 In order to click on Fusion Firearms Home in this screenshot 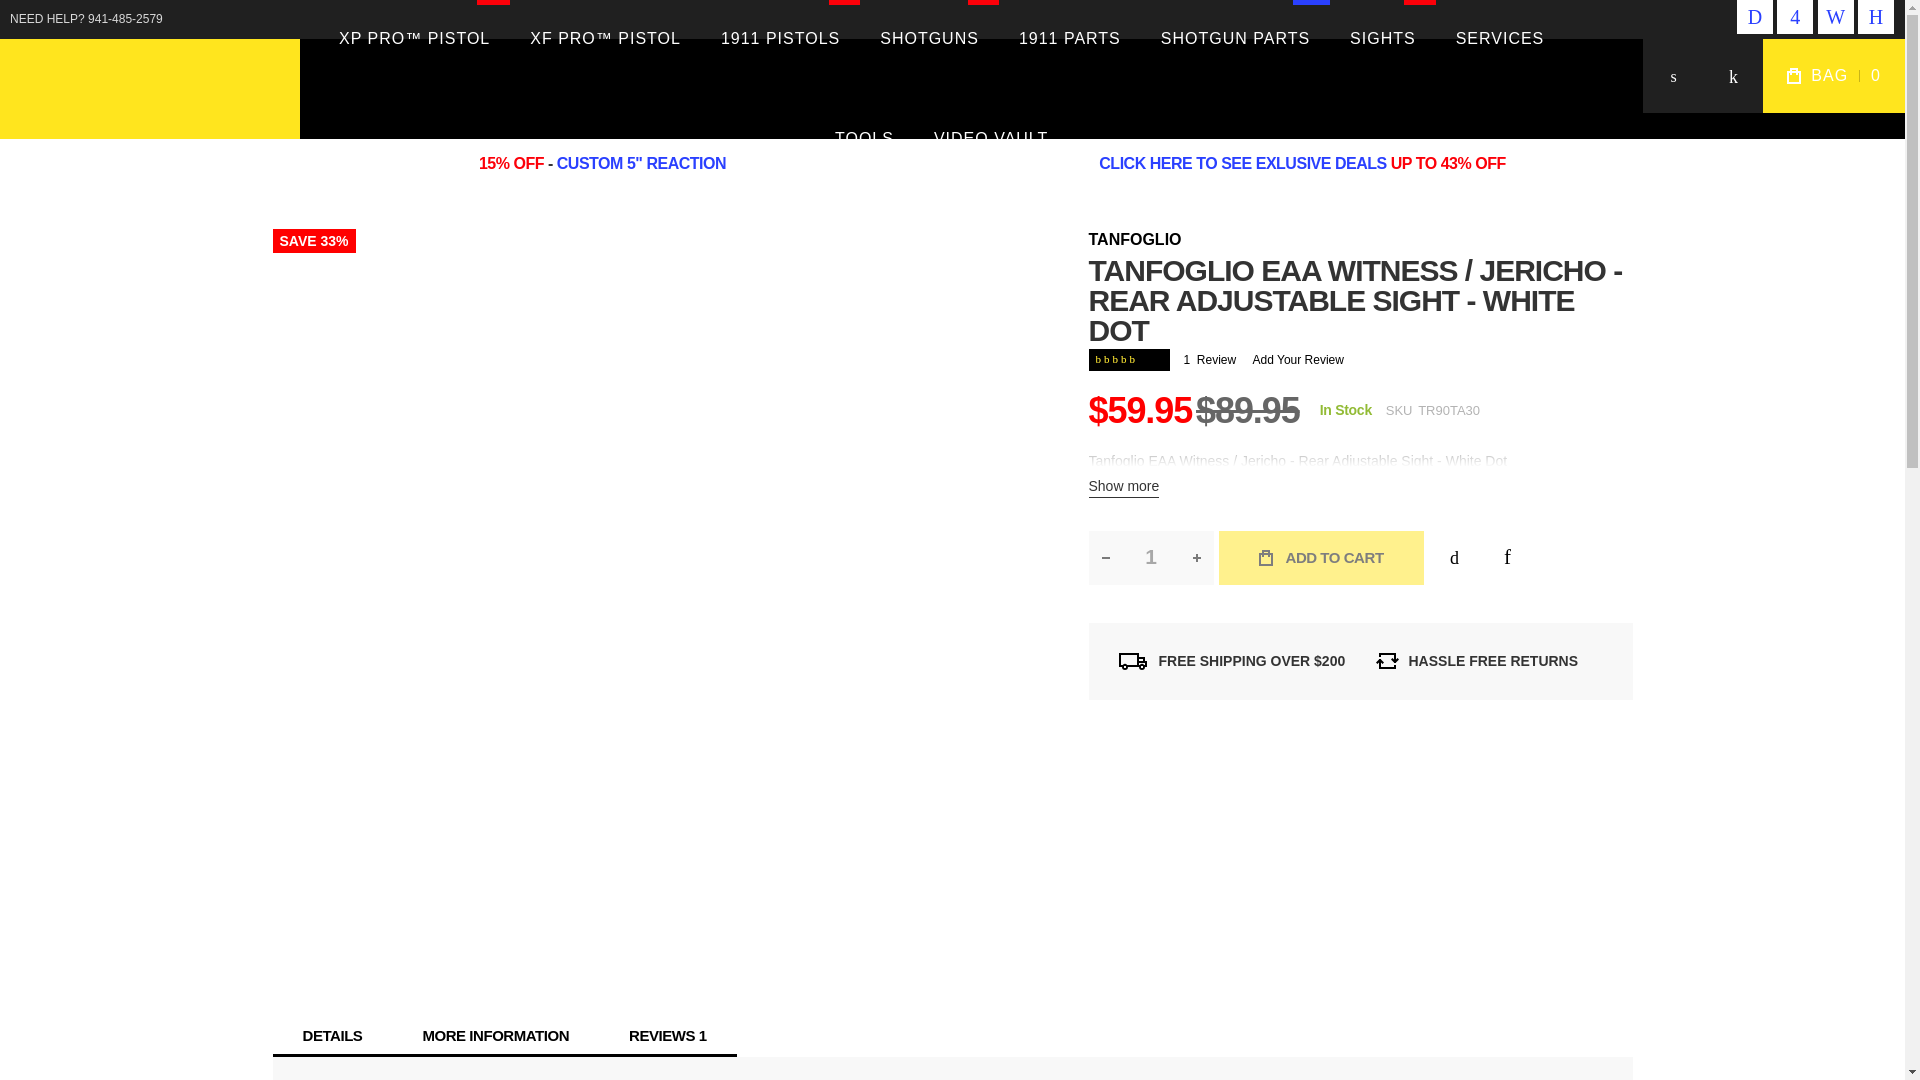, I will do `click(150, 88)`.